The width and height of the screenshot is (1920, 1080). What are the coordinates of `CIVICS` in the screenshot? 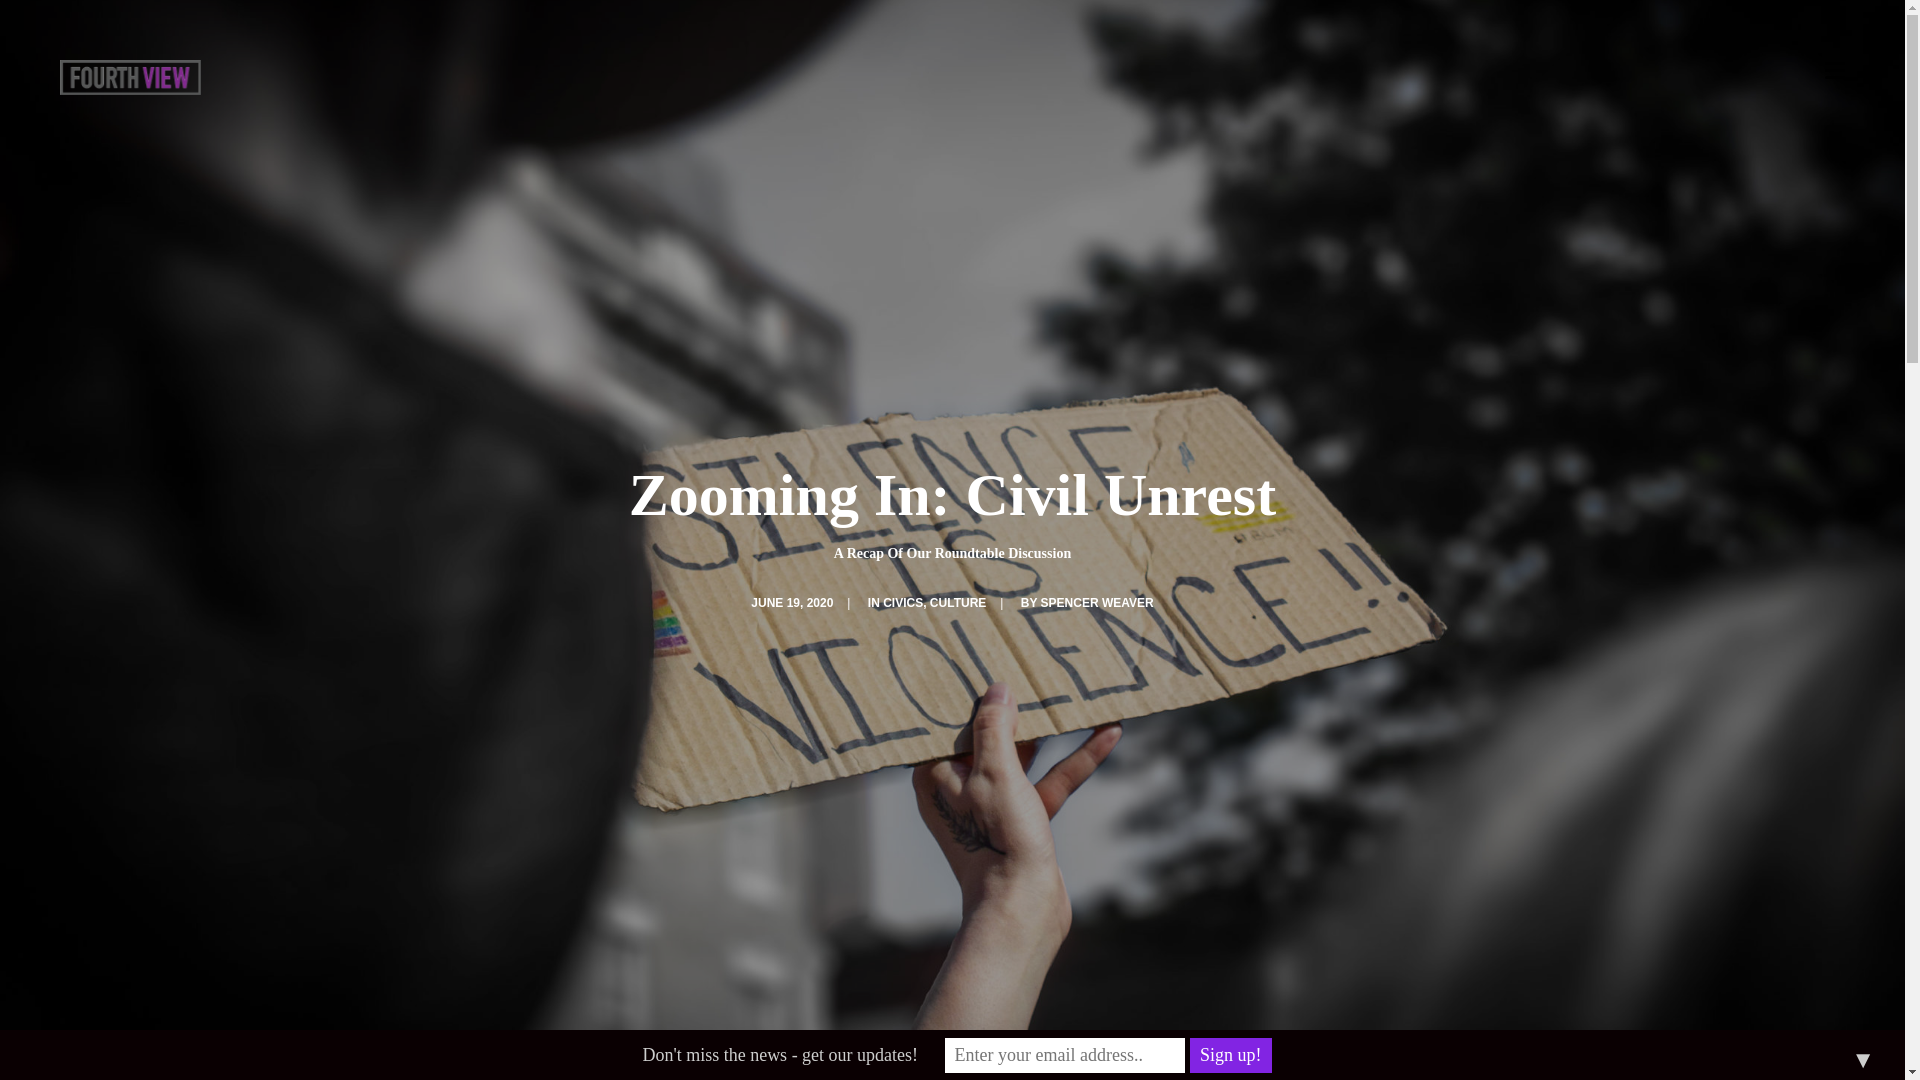 It's located at (903, 603).